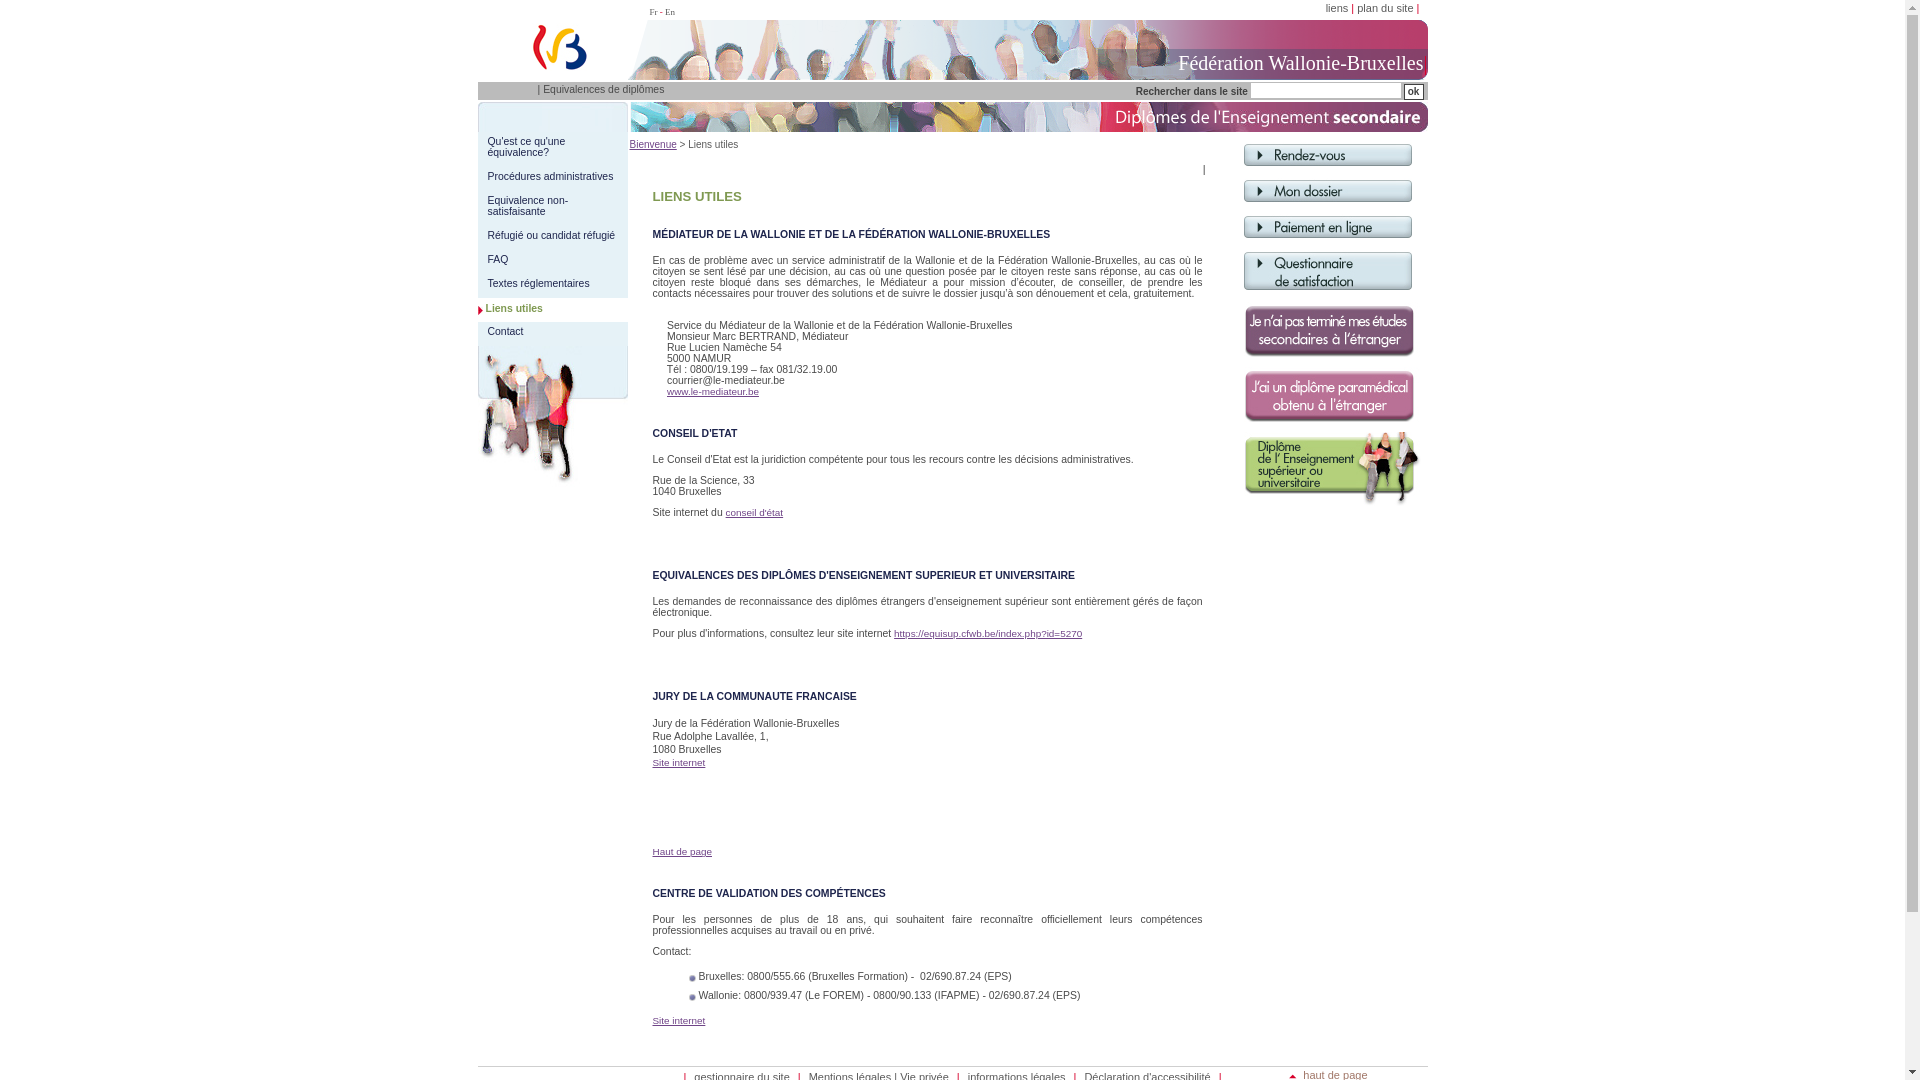 Image resolution: width=1920 pixels, height=1080 pixels. I want to click on liens, so click(1338, 8).